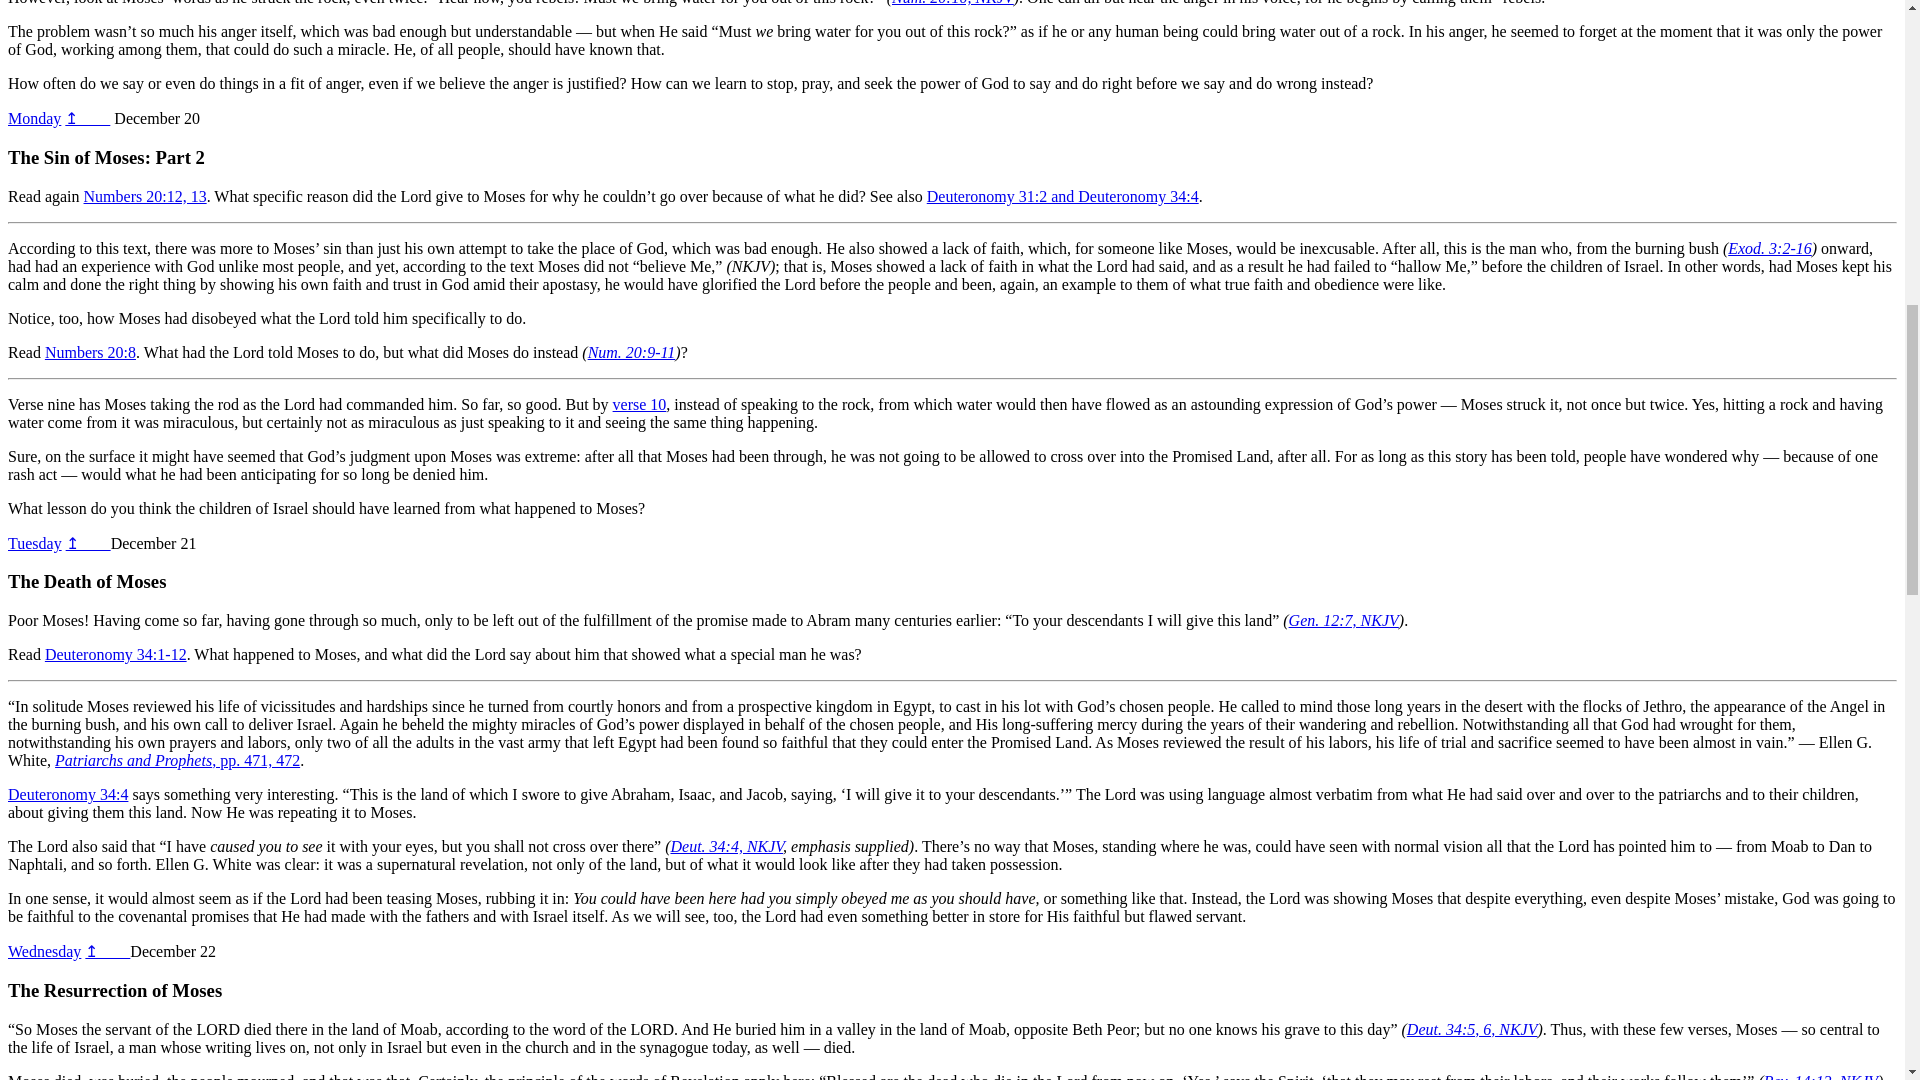  Describe the element at coordinates (90, 352) in the screenshot. I see `Numbers 20:8` at that location.